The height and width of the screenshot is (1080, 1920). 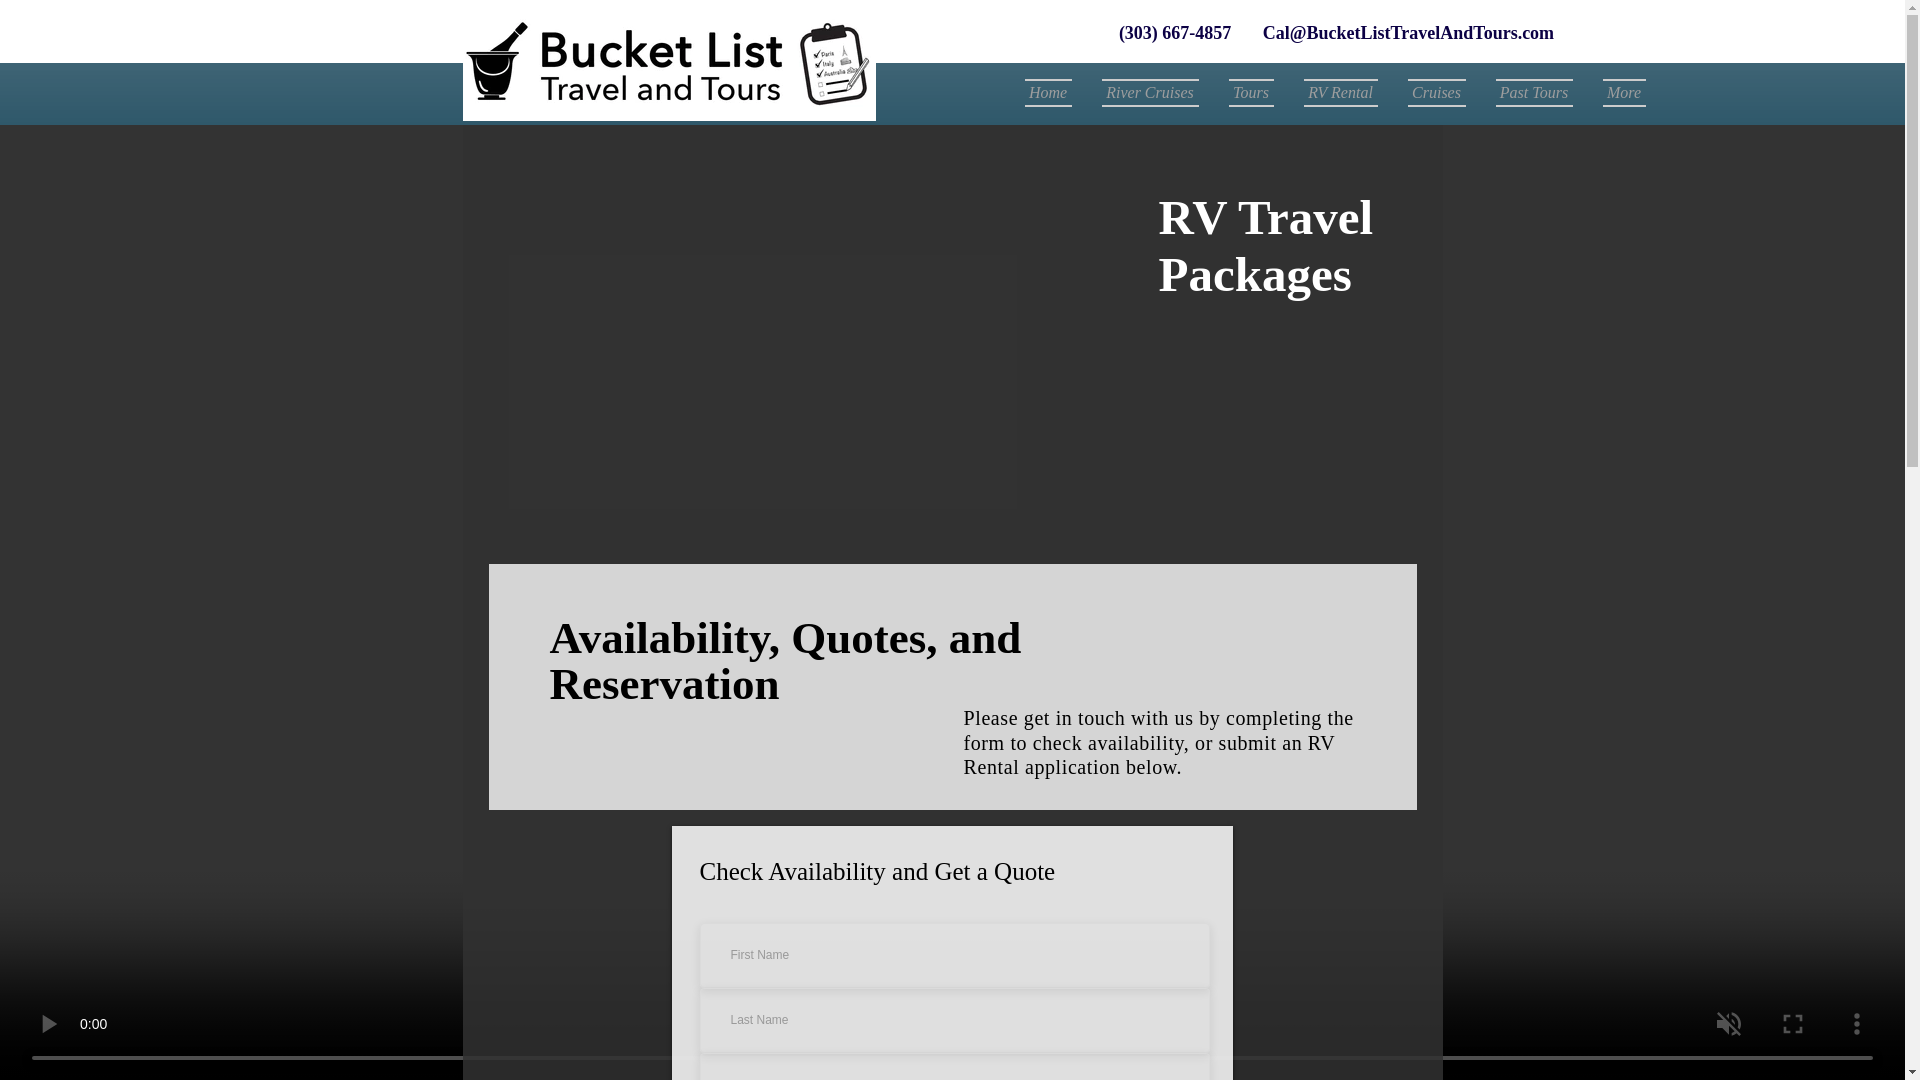 I want to click on RV Rental, so click(x=1340, y=92).